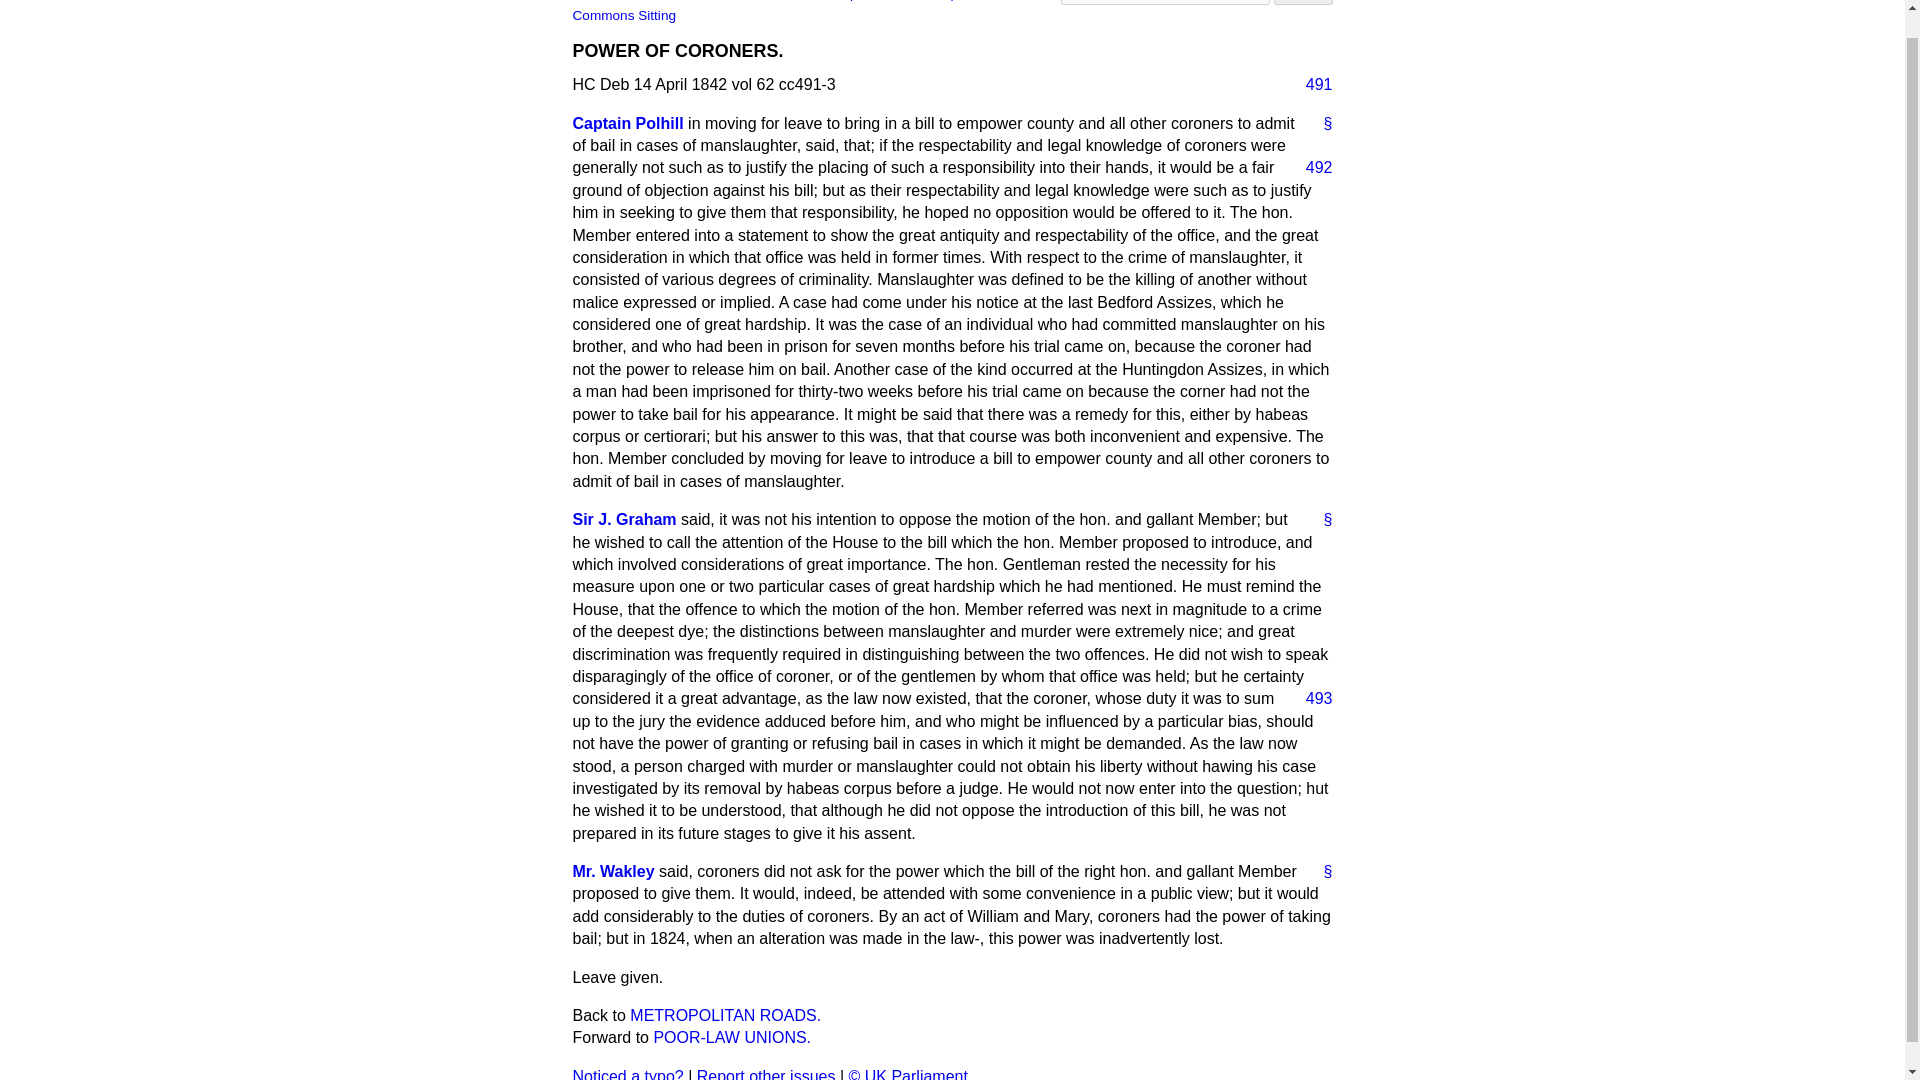 The height and width of the screenshot is (1080, 1920). What do you see at coordinates (628, 122) in the screenshot?
I see `Mr Frederick Polhill` at bounding box center [628, 122].